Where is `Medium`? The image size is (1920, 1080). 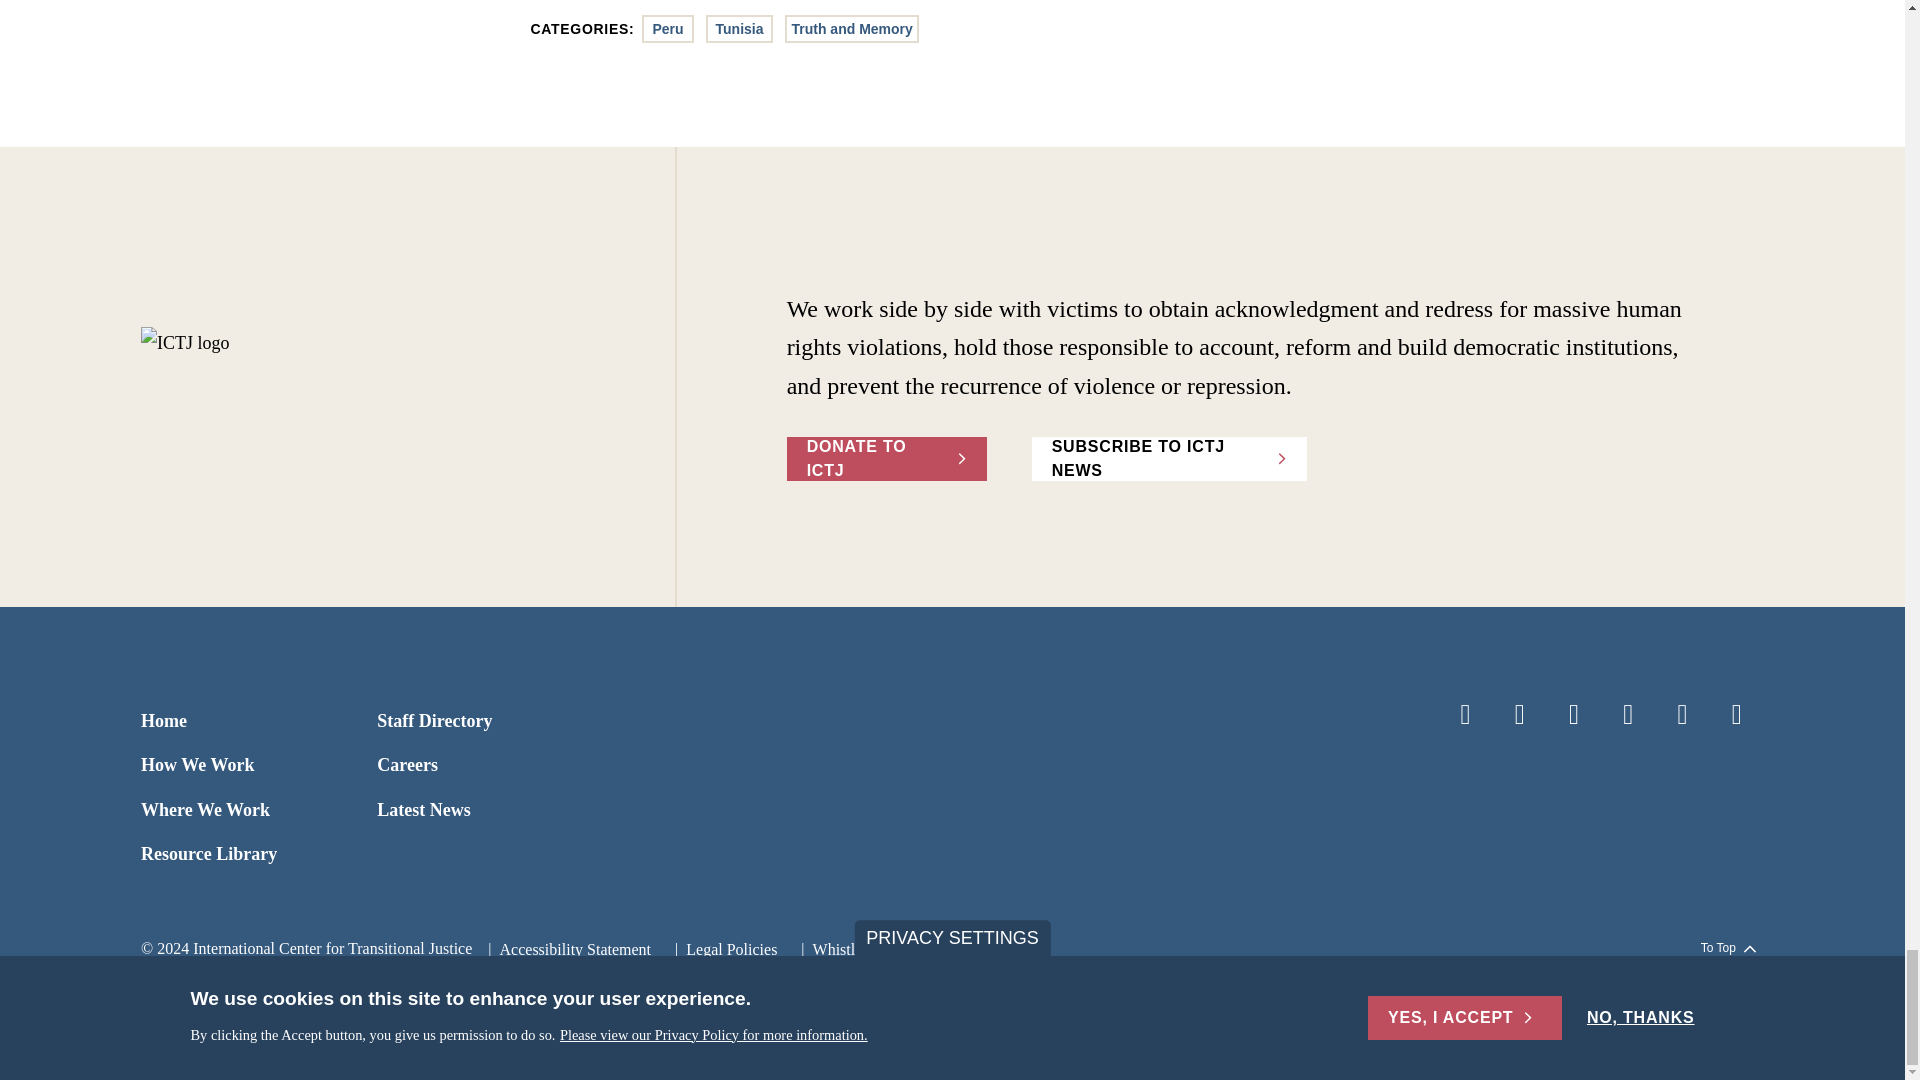
Medium is located at coordinates (1737, 714).